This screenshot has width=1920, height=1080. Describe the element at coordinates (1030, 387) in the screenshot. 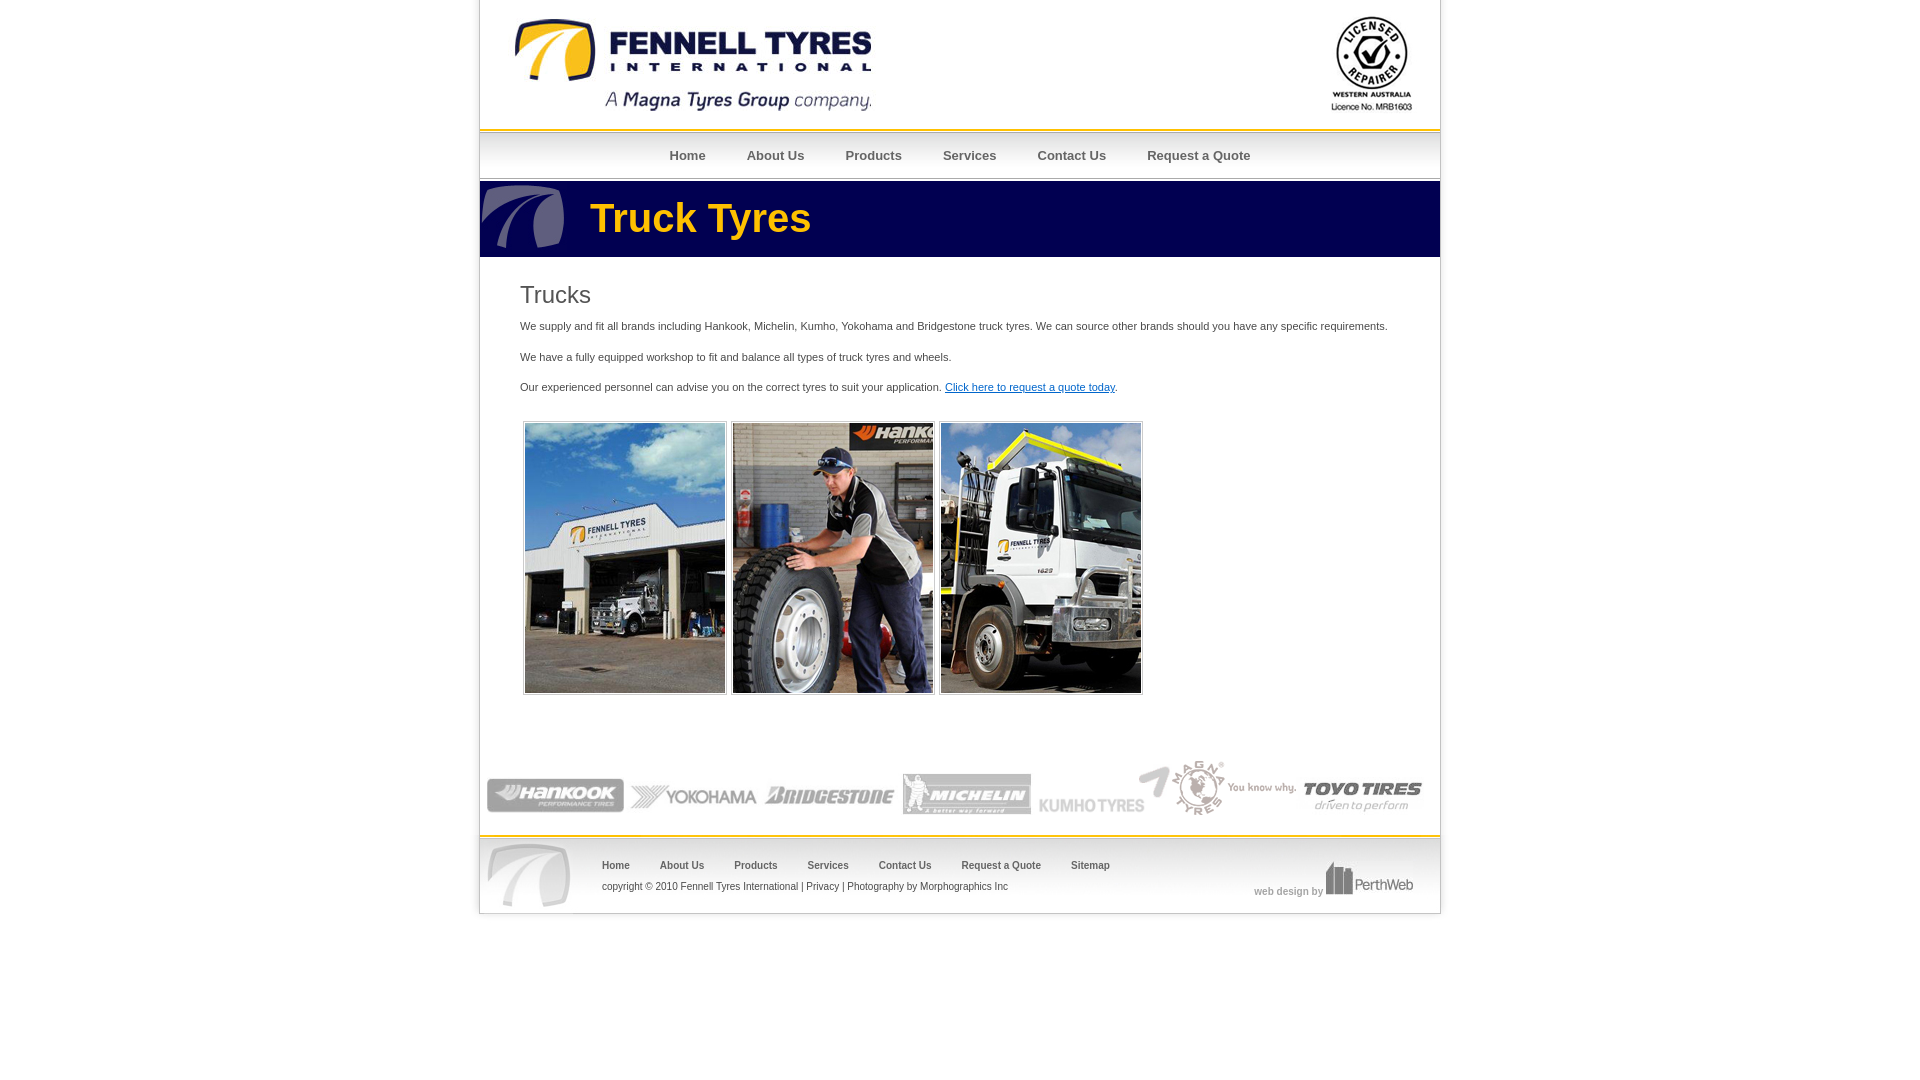

I see `Click here to request a quote today` at that location.